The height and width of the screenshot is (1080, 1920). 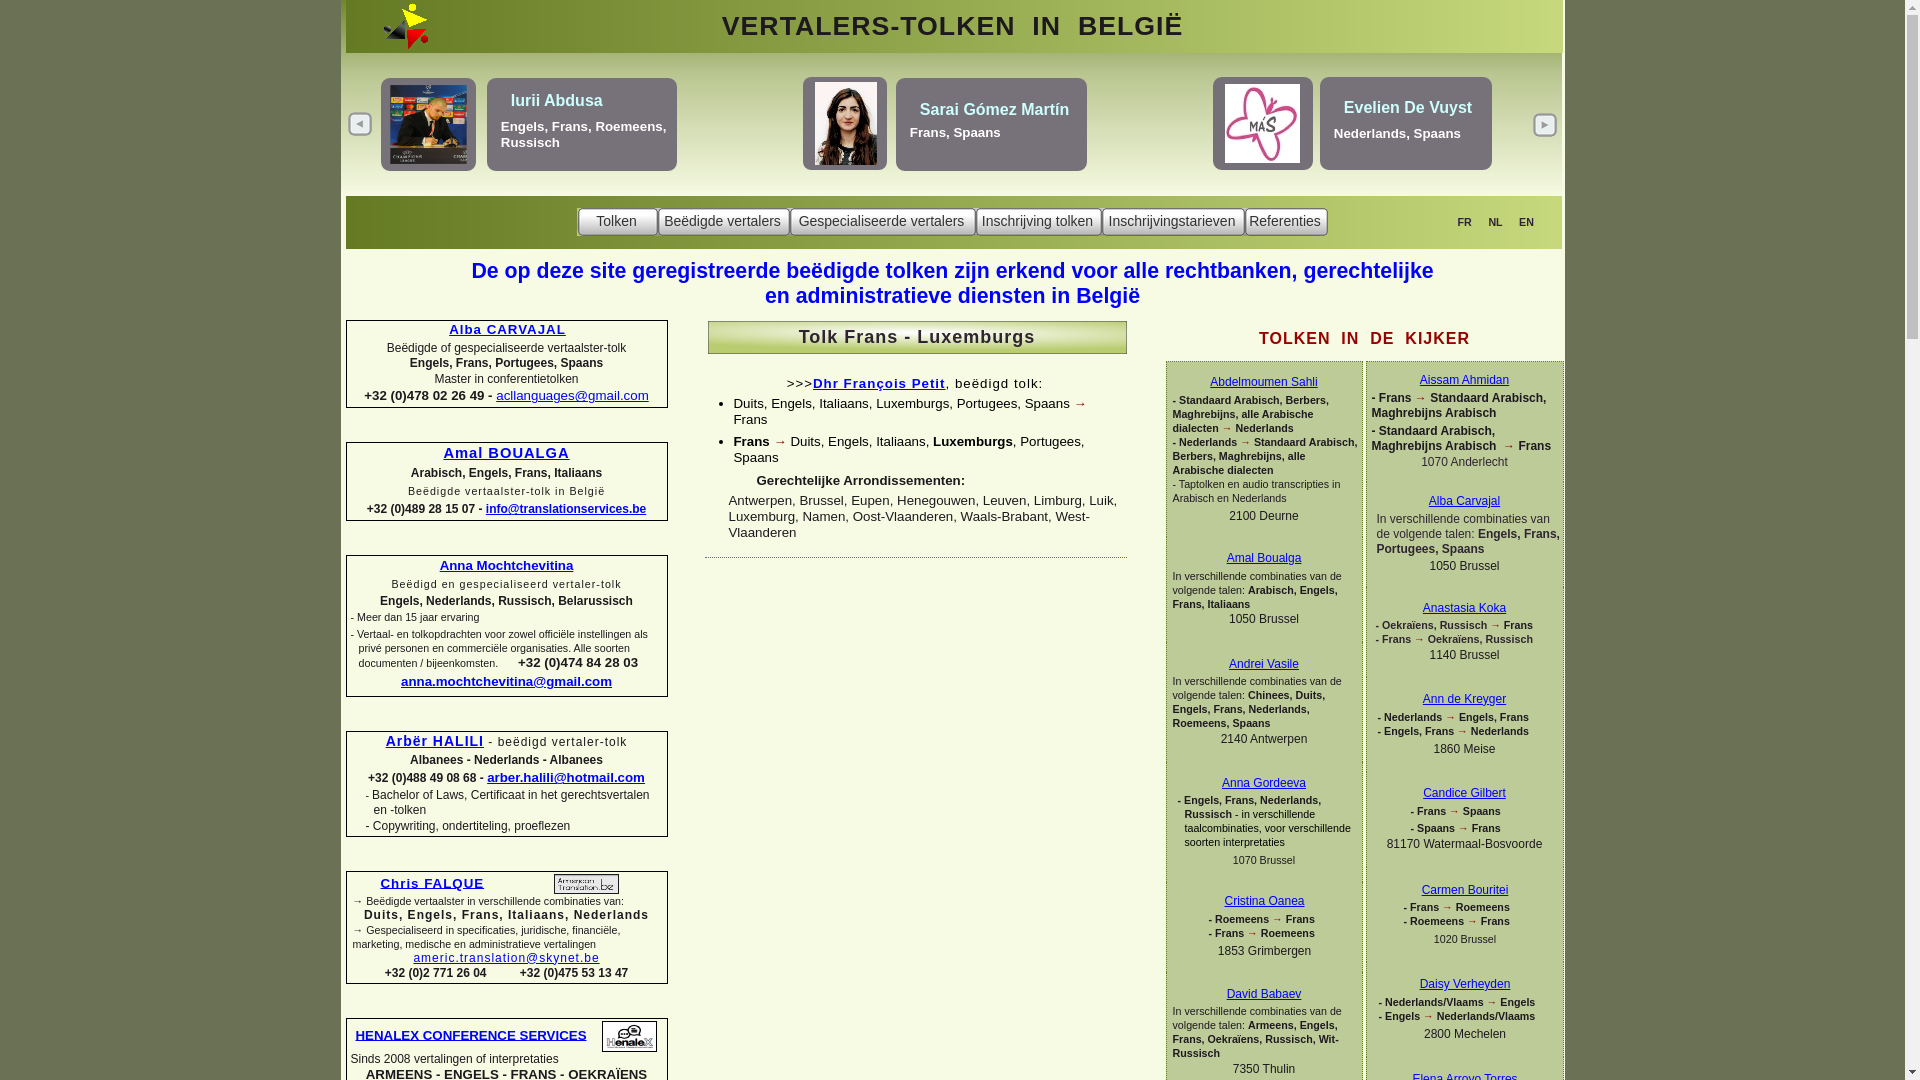 I want to click on Abdelmoumen Sahli, so click(x=1264, y=382).